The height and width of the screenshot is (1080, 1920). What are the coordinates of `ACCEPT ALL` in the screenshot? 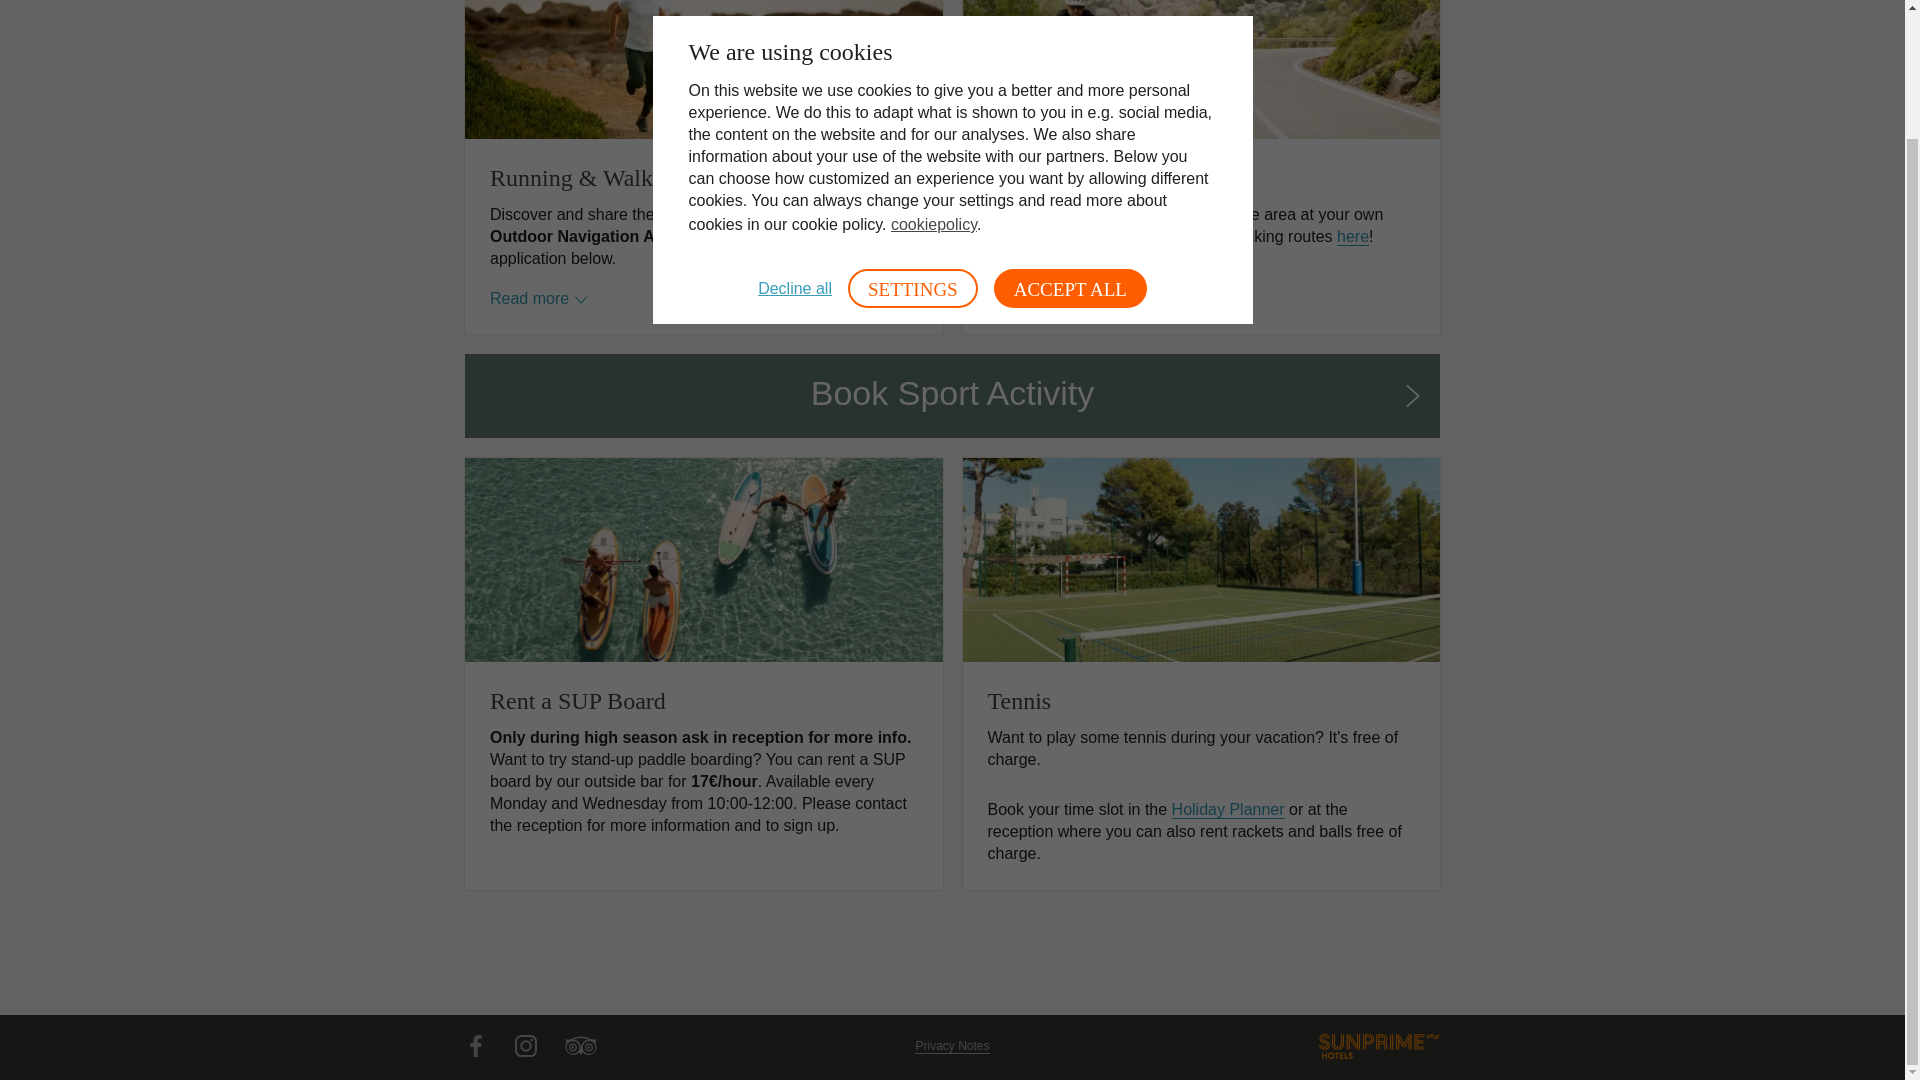 It's located at (1070, 144).